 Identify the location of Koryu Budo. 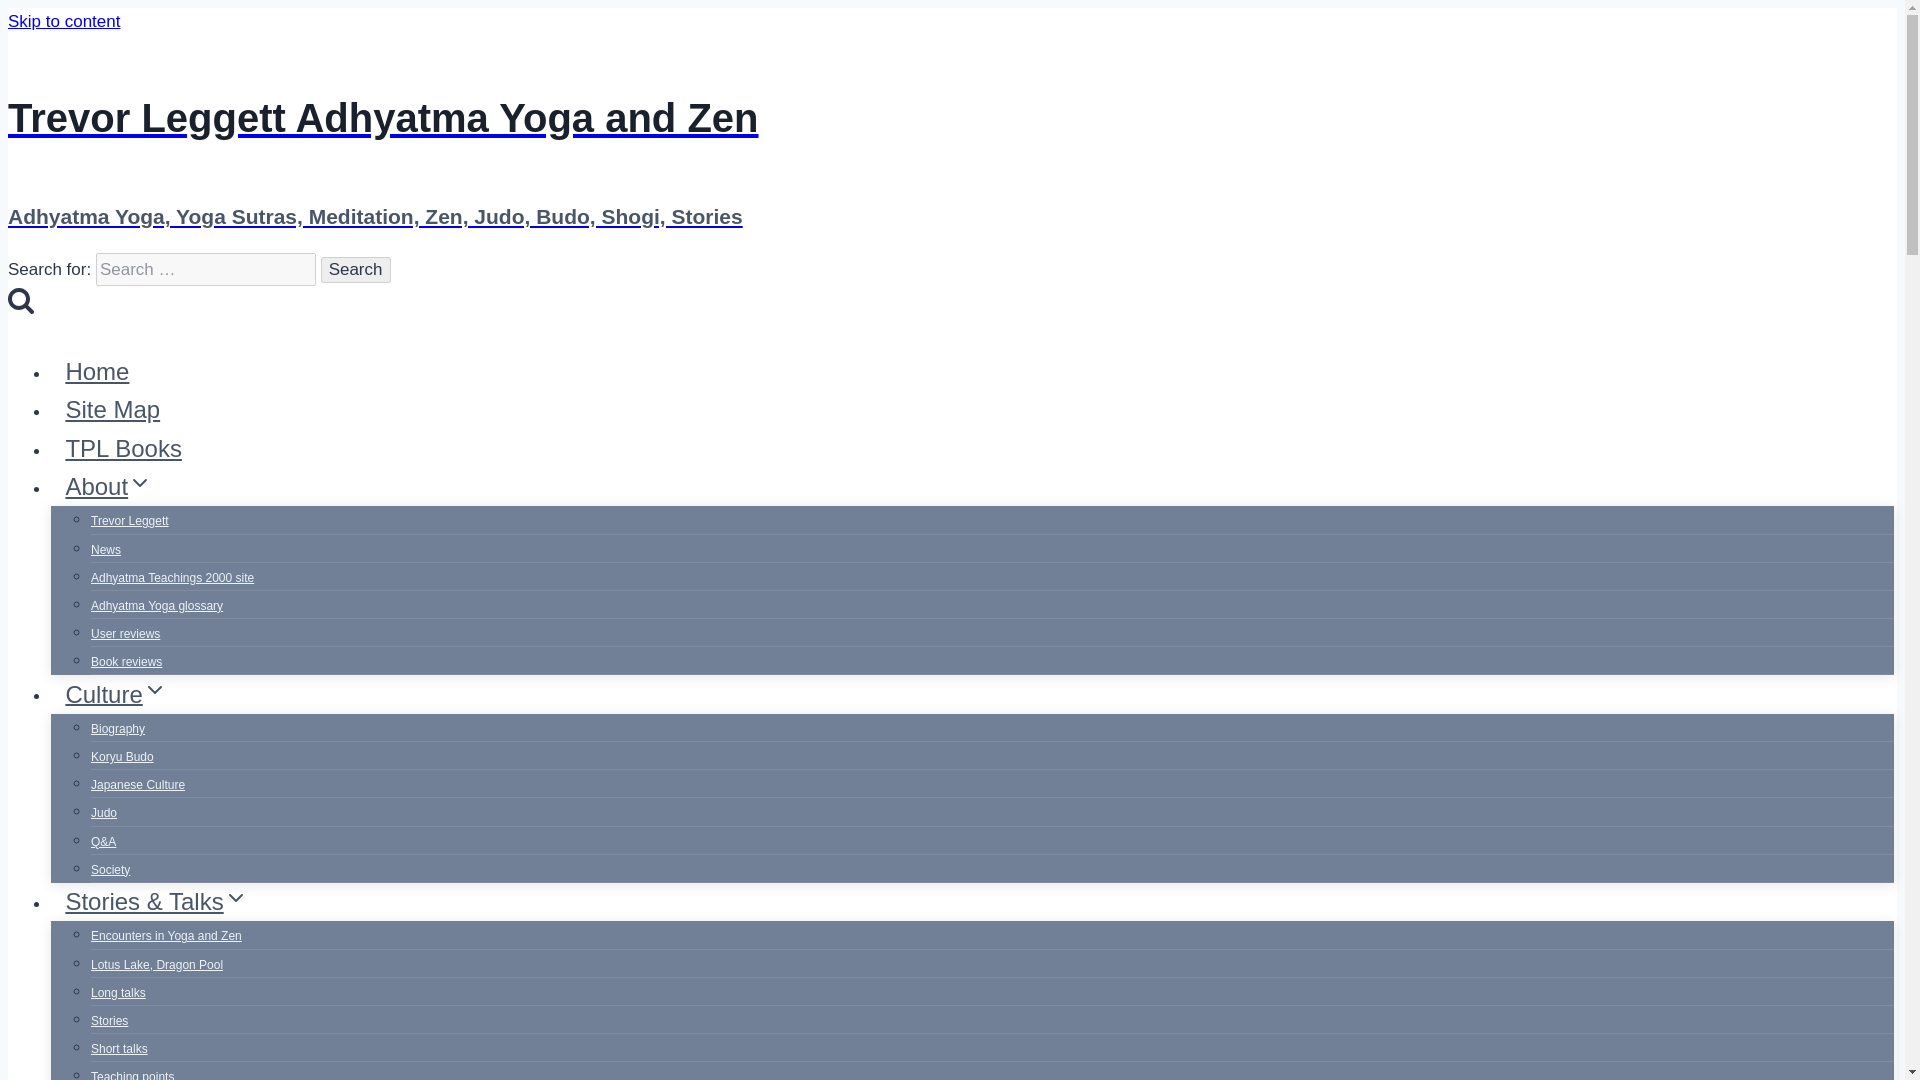
(122, 756).